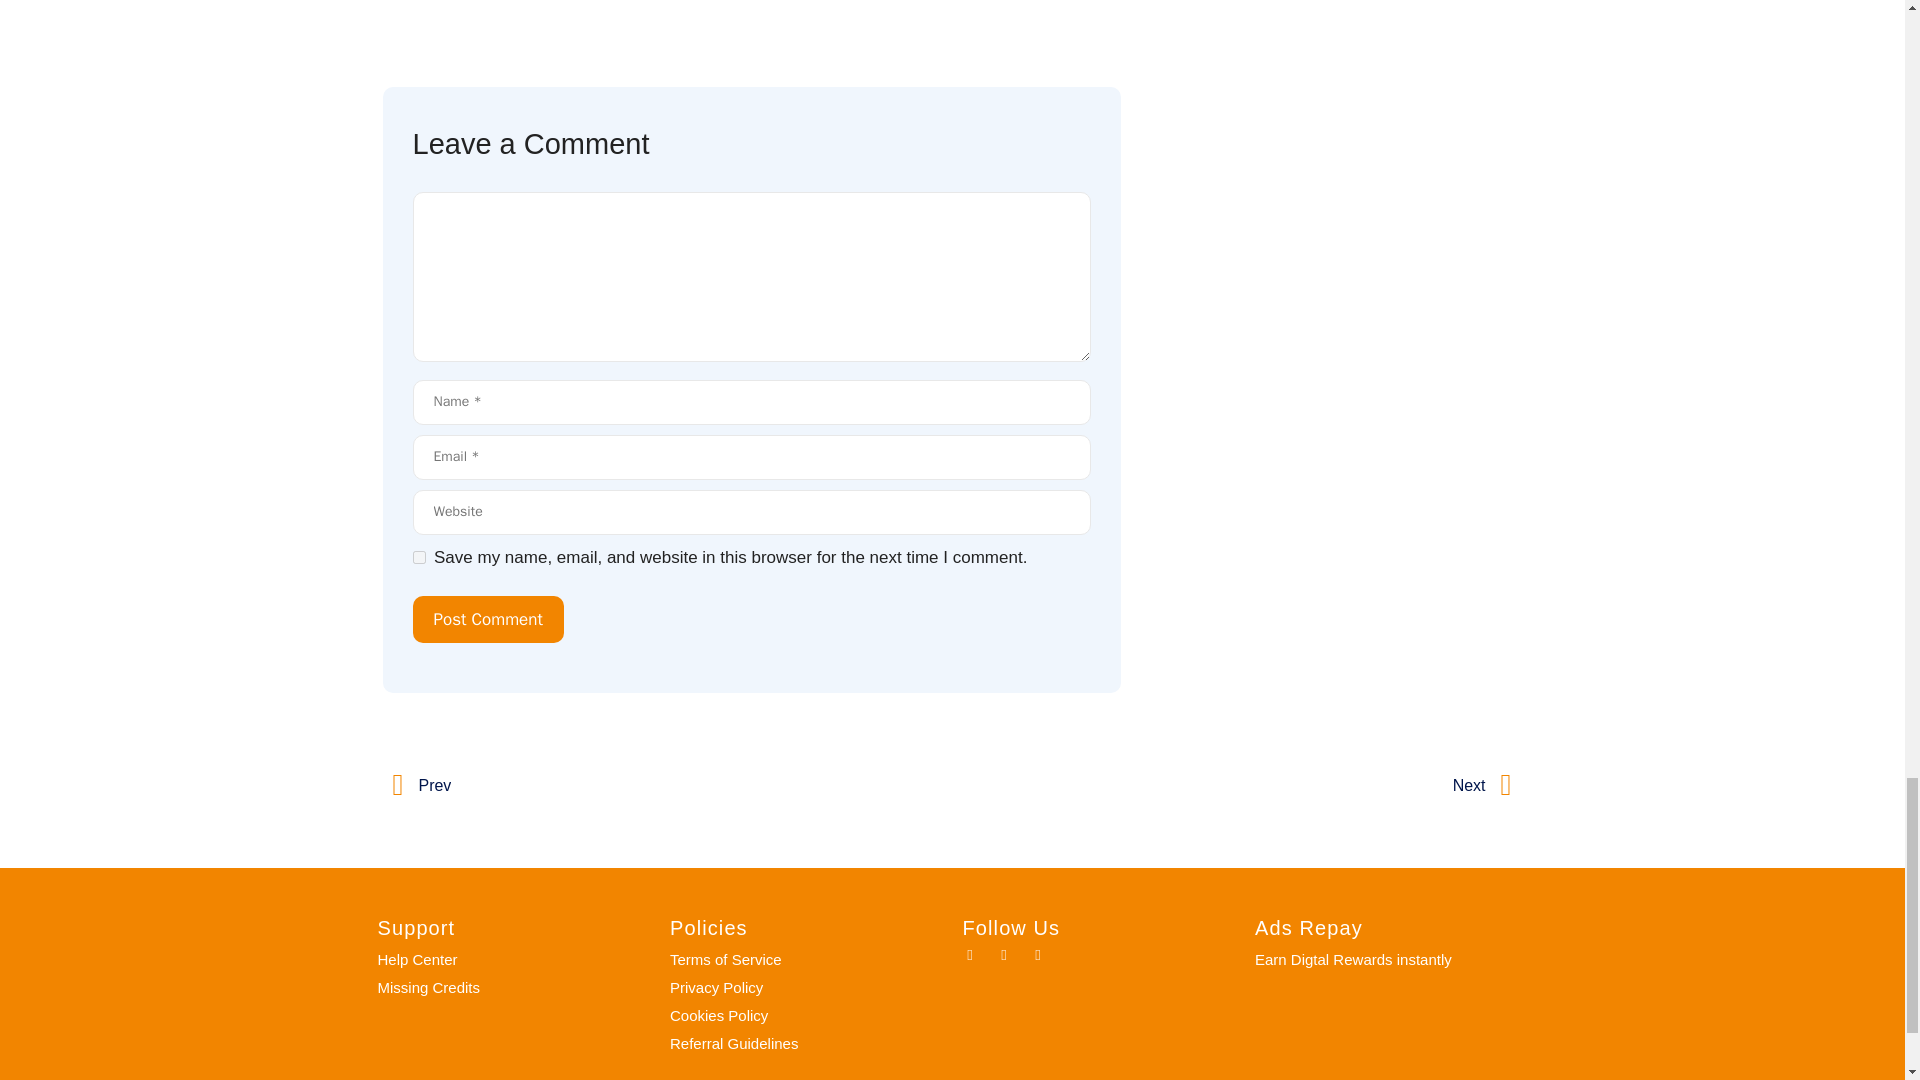 This screenshot has height=1080, width=1920. What do you see at coordinates (672, 784) in the screenshot?
I see `Prev` at bounding box center [672, 784].